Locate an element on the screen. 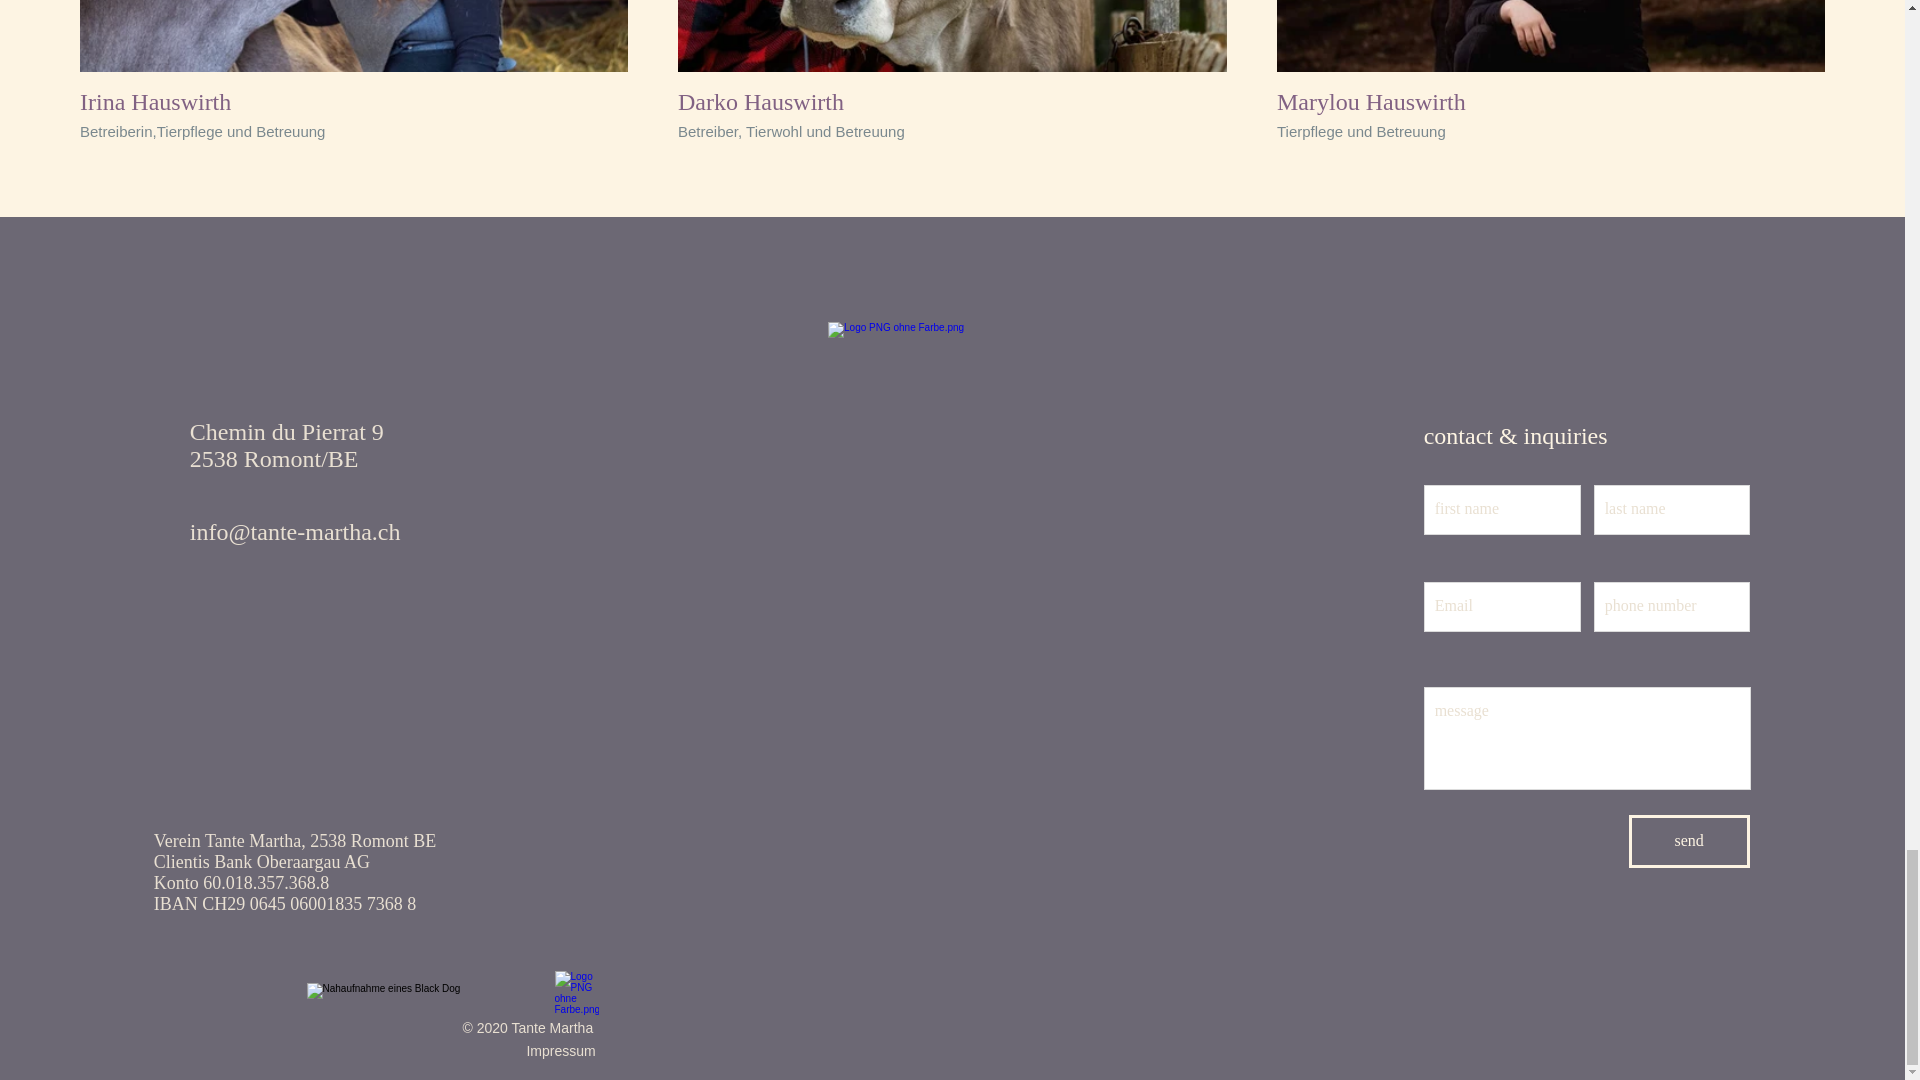  send is located at coordinates (1688, 842).